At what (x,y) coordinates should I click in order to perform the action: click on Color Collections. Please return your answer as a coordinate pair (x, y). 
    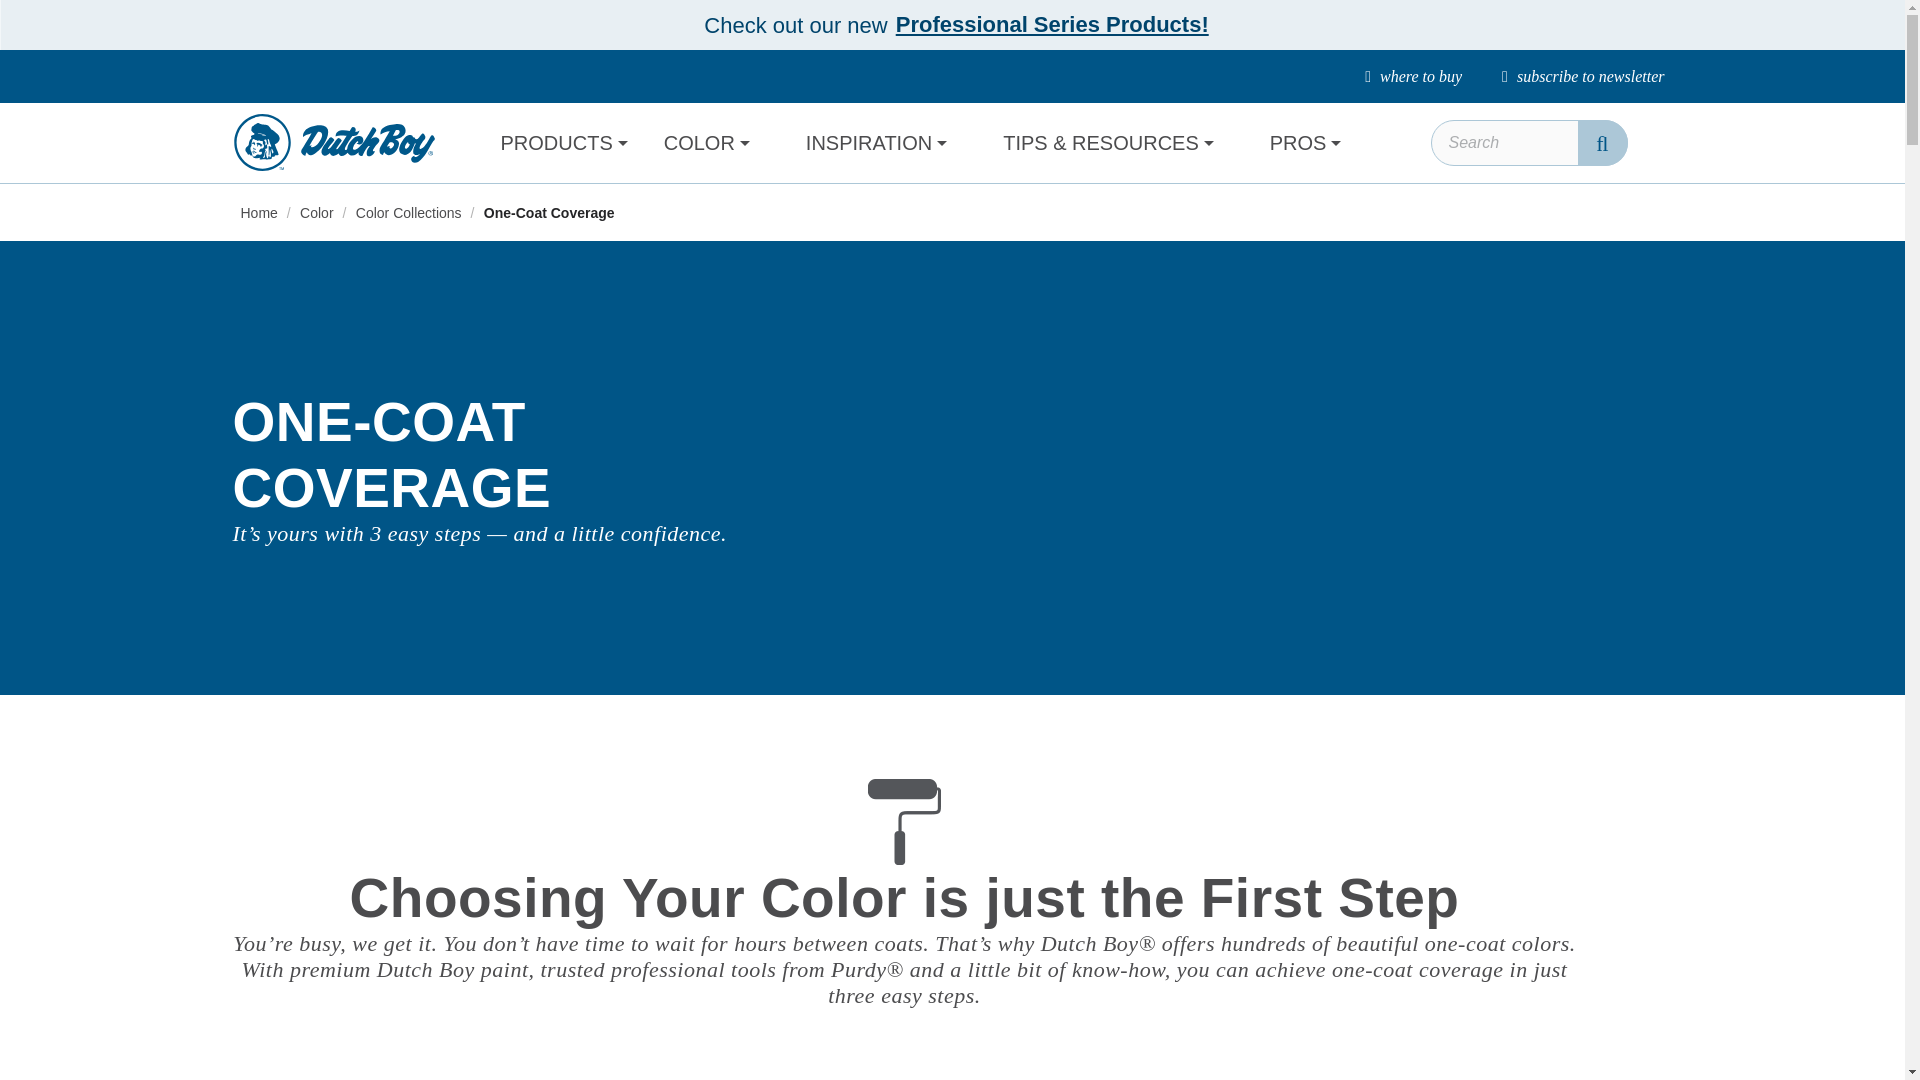
    Looking at the image, I should click on (410, 213).